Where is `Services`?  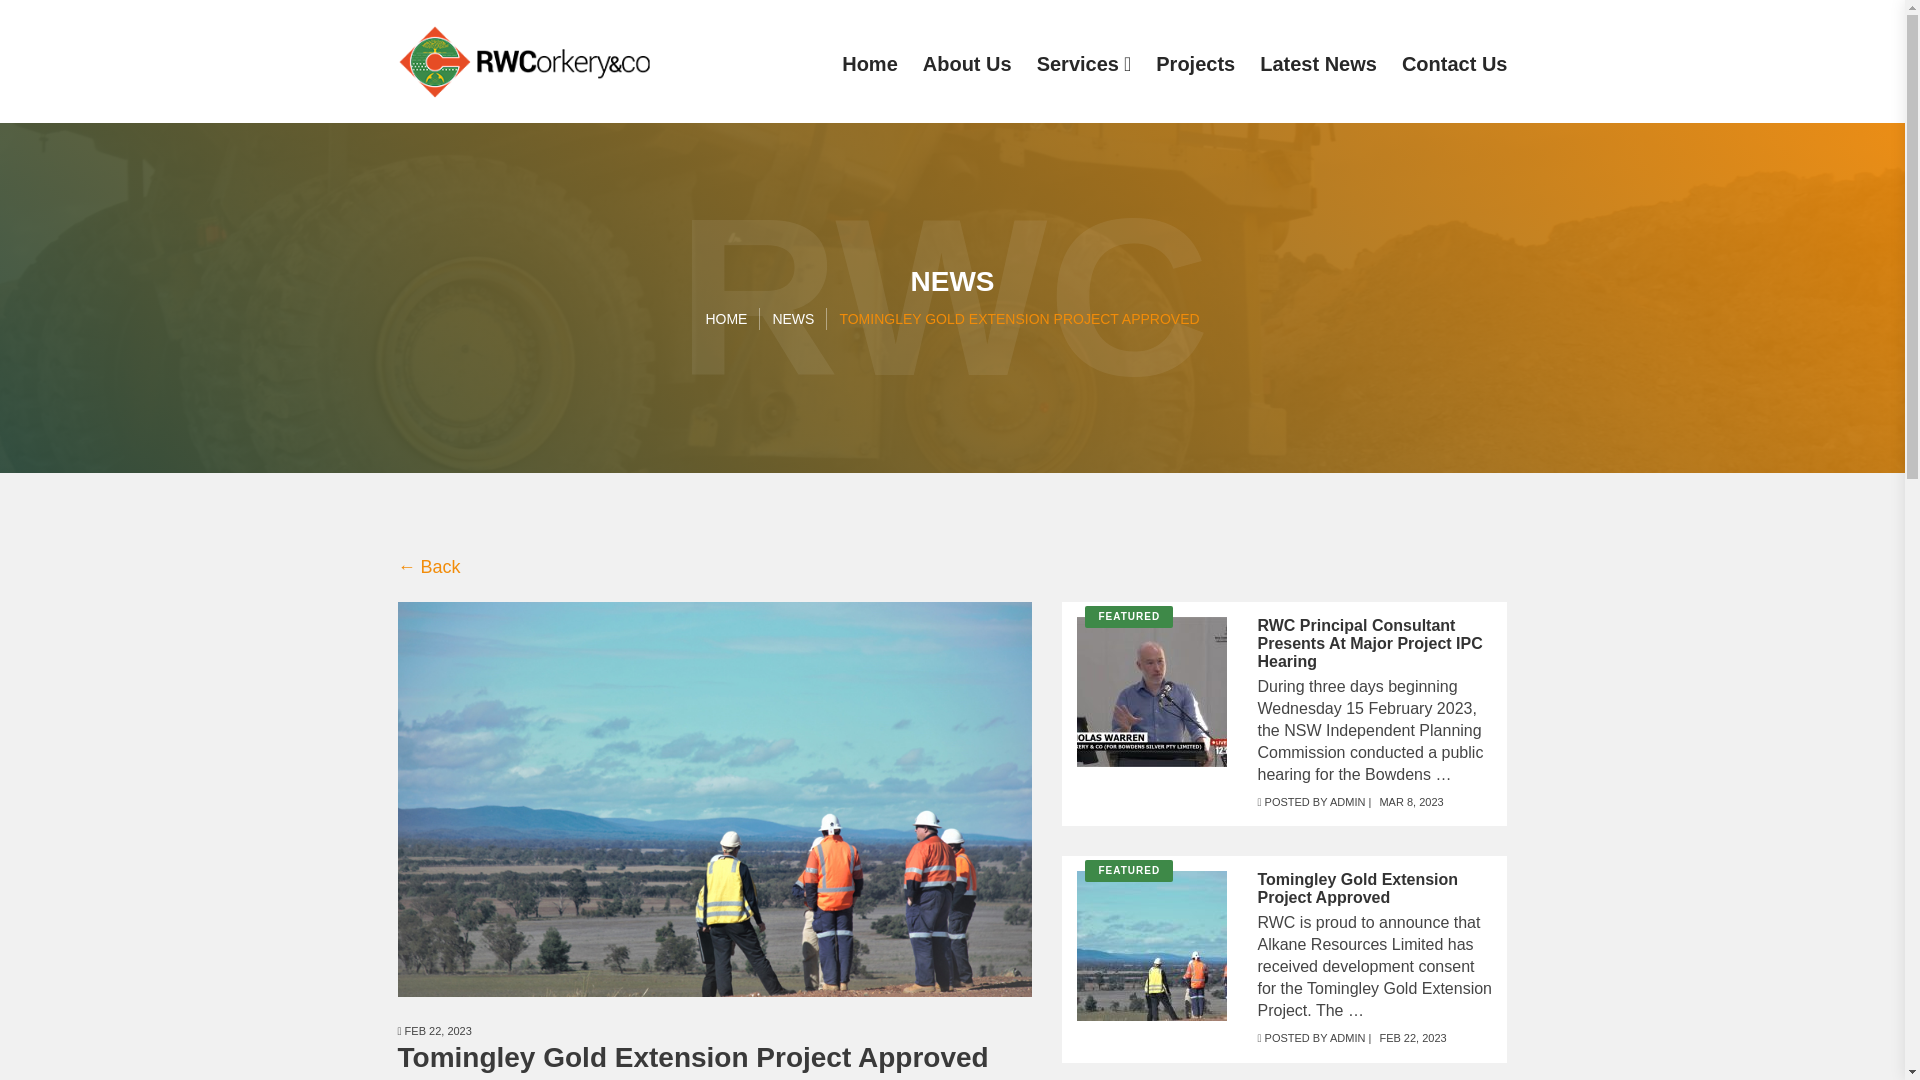 Services is located at coordinates (1084, 63).